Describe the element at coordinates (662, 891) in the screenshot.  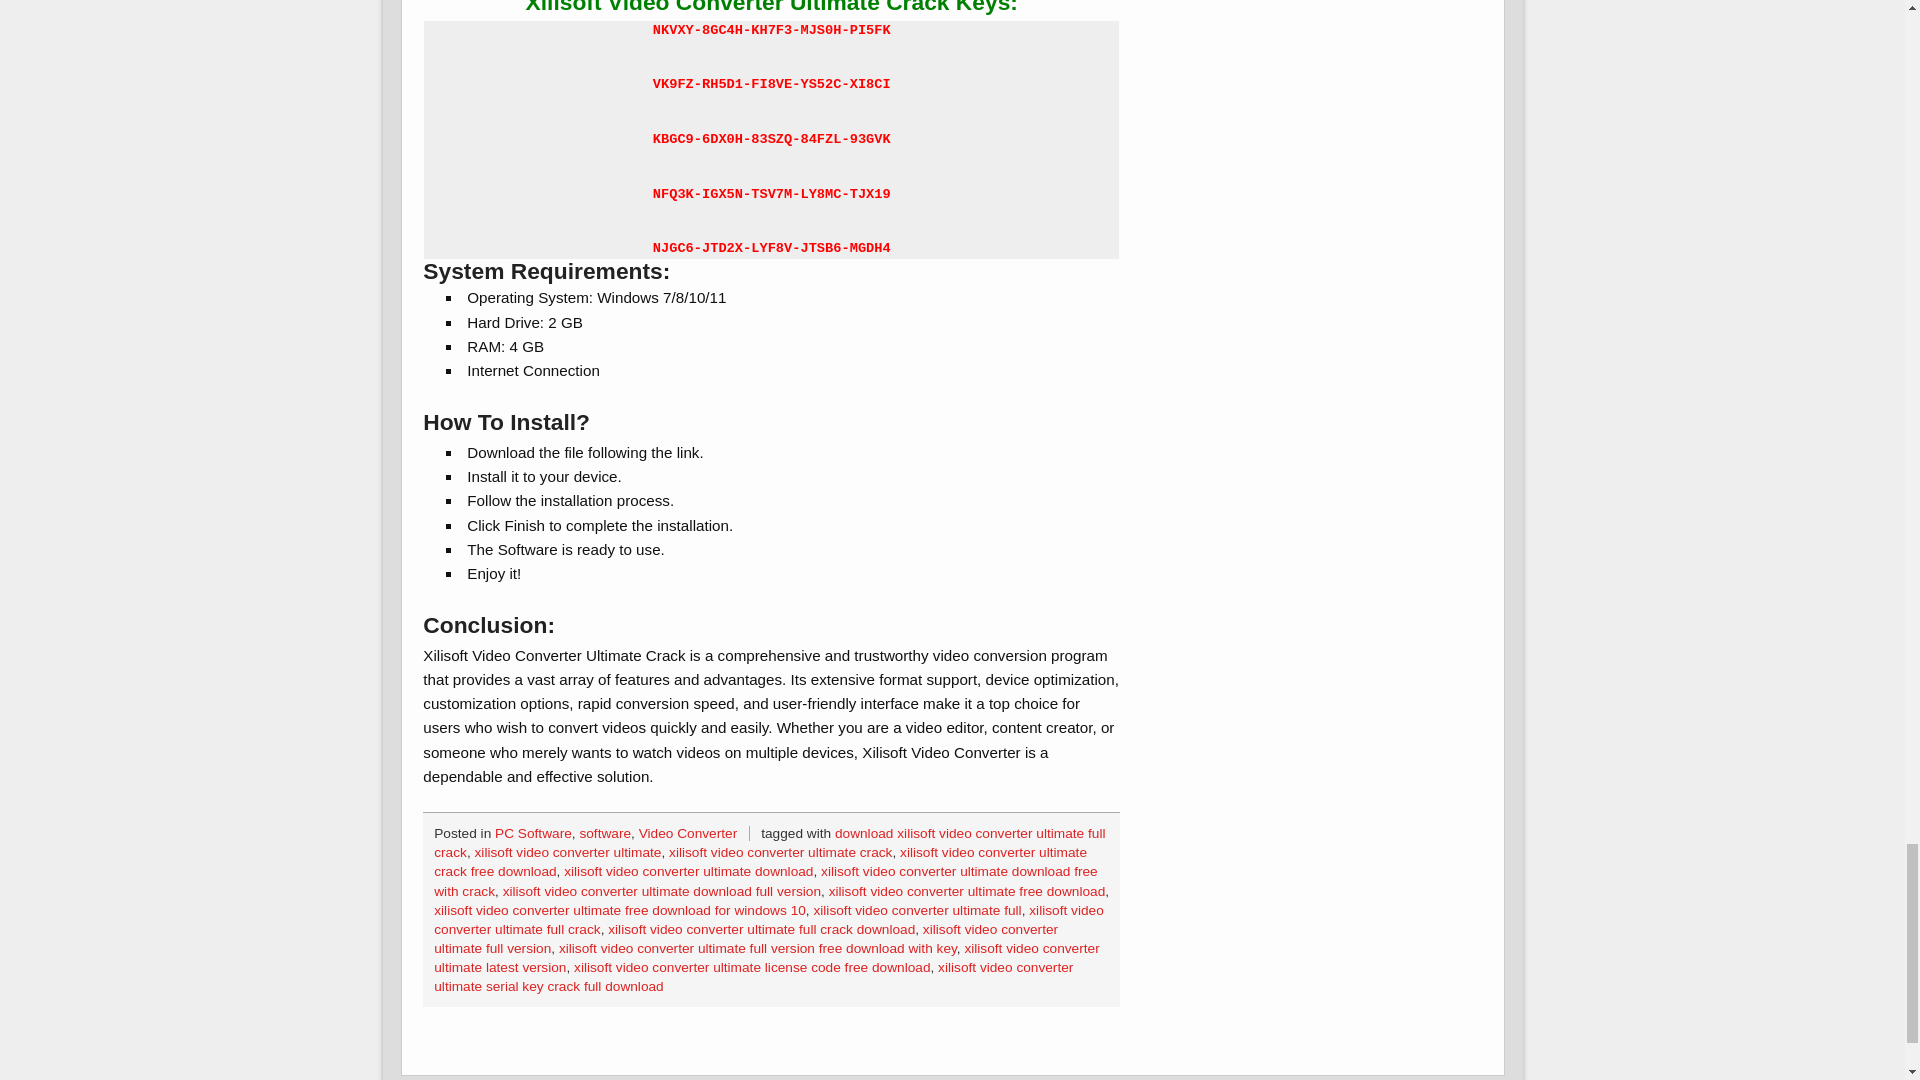
I see `xilisoft video converter ultimate download full version` at that location.